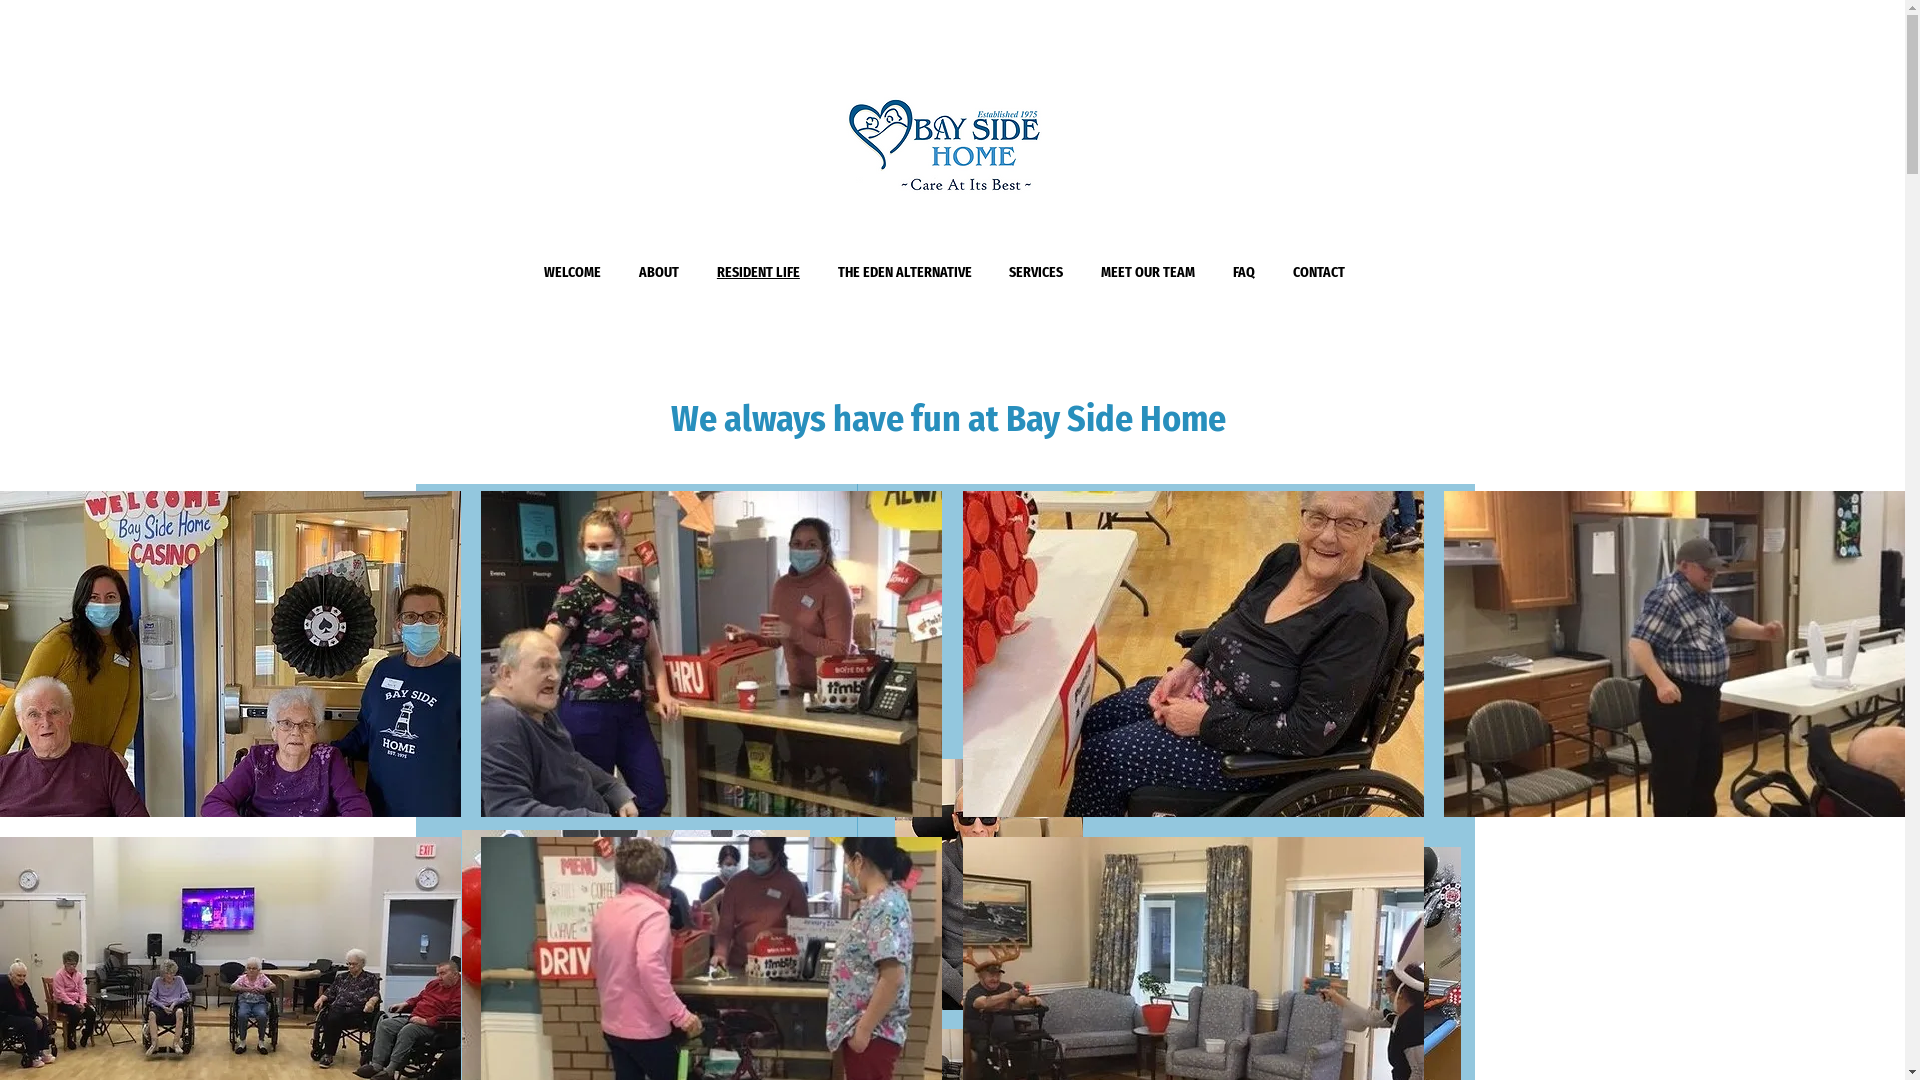 This screenshot has height=1080, width=1920. I want to click on ABOUT, so click(659, 272).